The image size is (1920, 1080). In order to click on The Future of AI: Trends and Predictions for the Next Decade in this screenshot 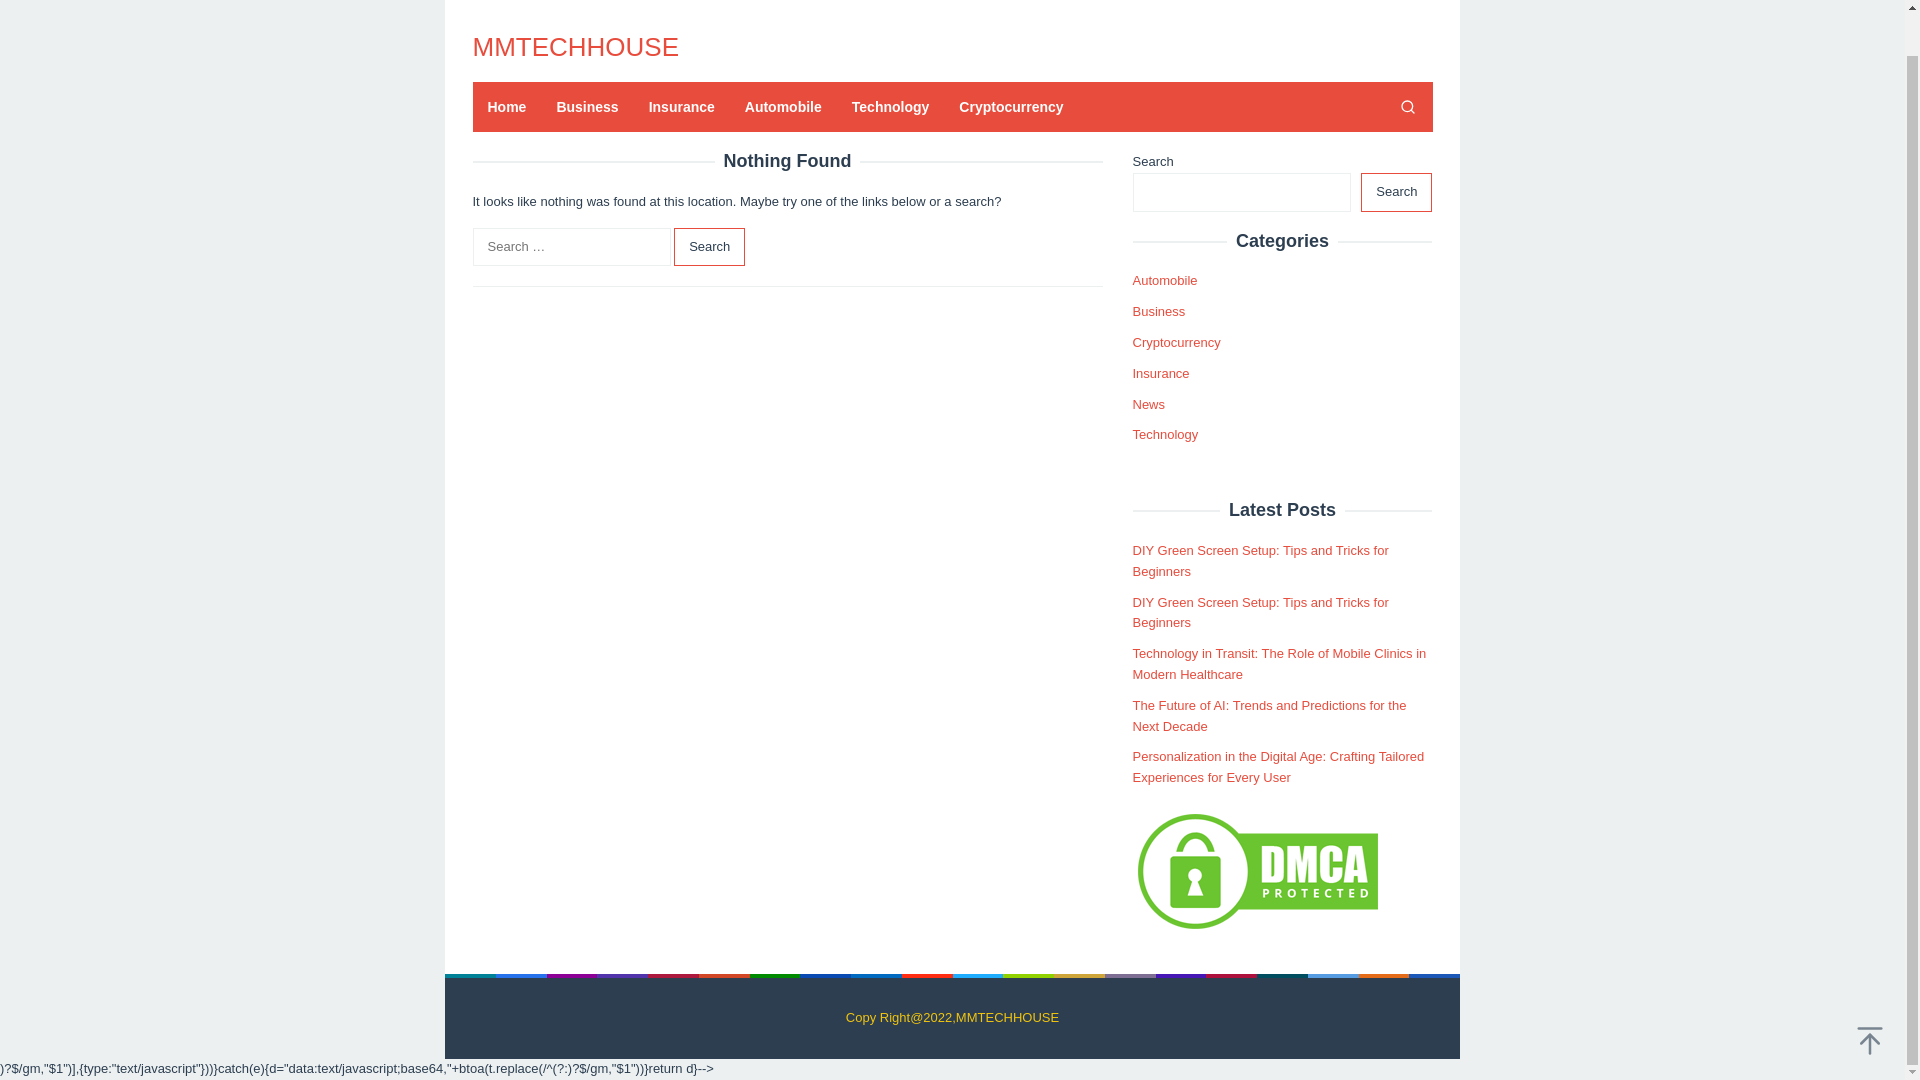, I will do `click(1268, 716)`.